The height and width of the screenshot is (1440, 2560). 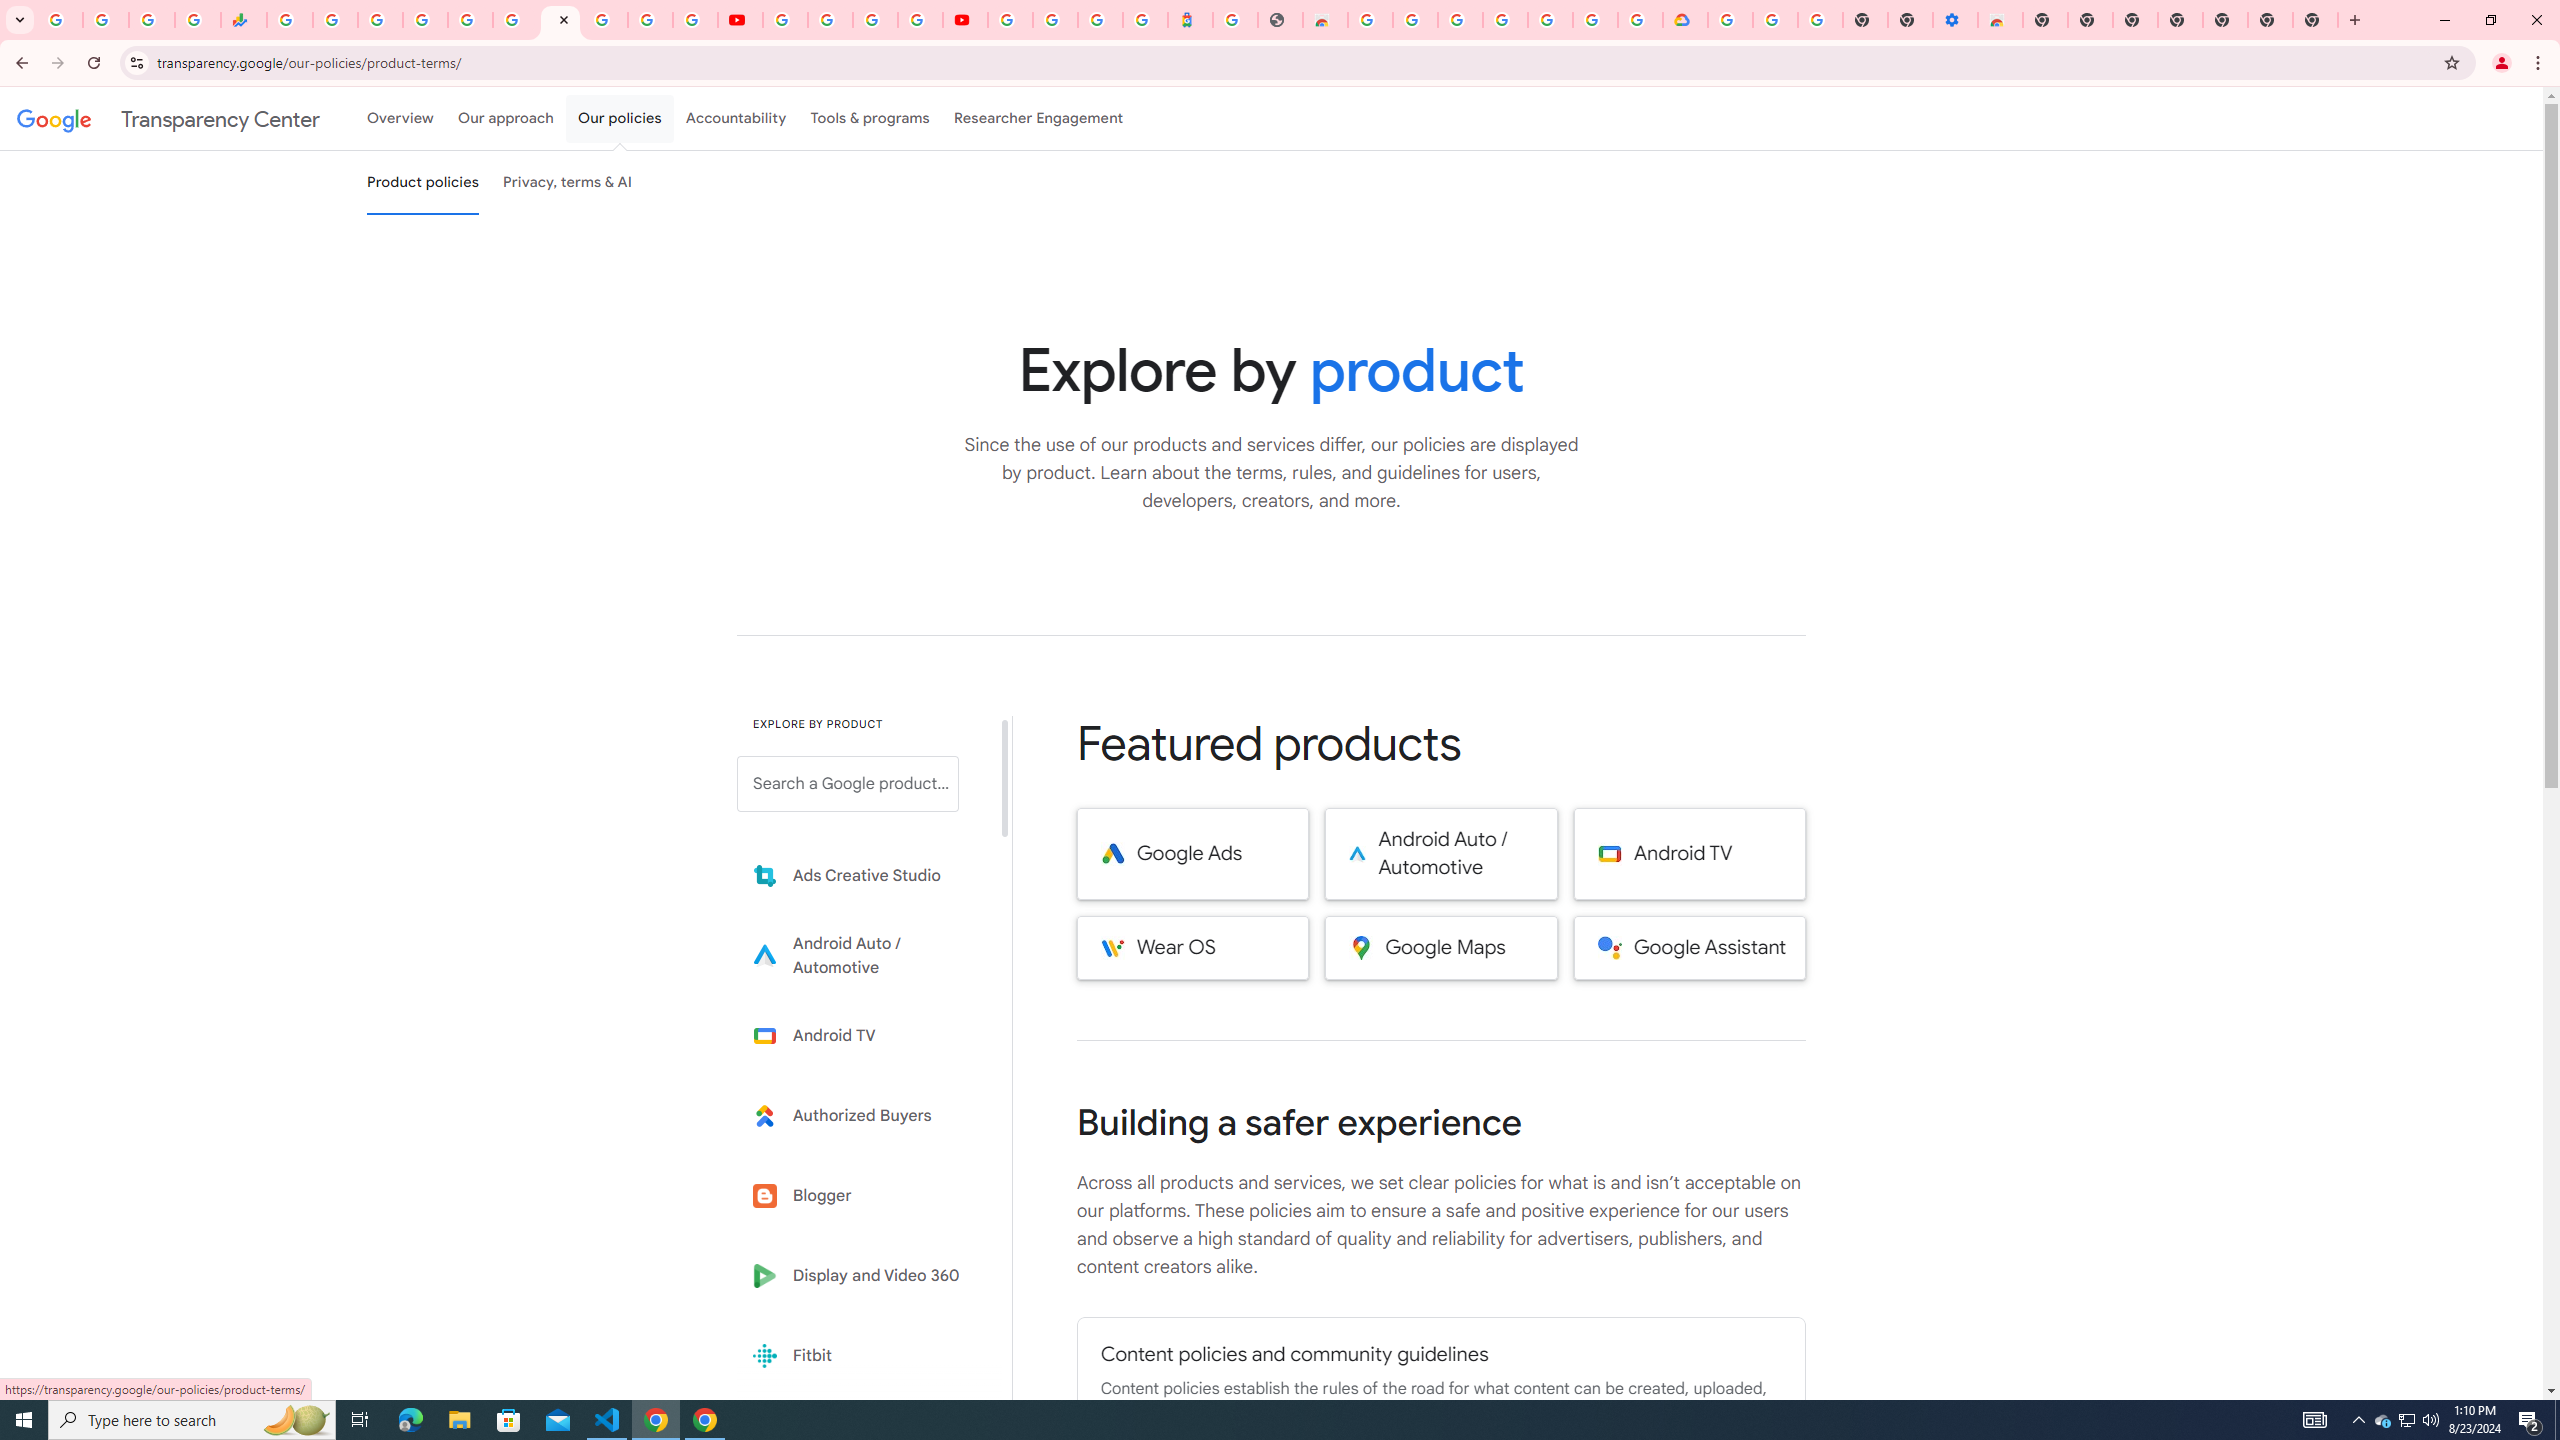 What do you see at coordinates (619, 118) in the screenshot?
I see `Our policies` at bounding box center [619, 118].